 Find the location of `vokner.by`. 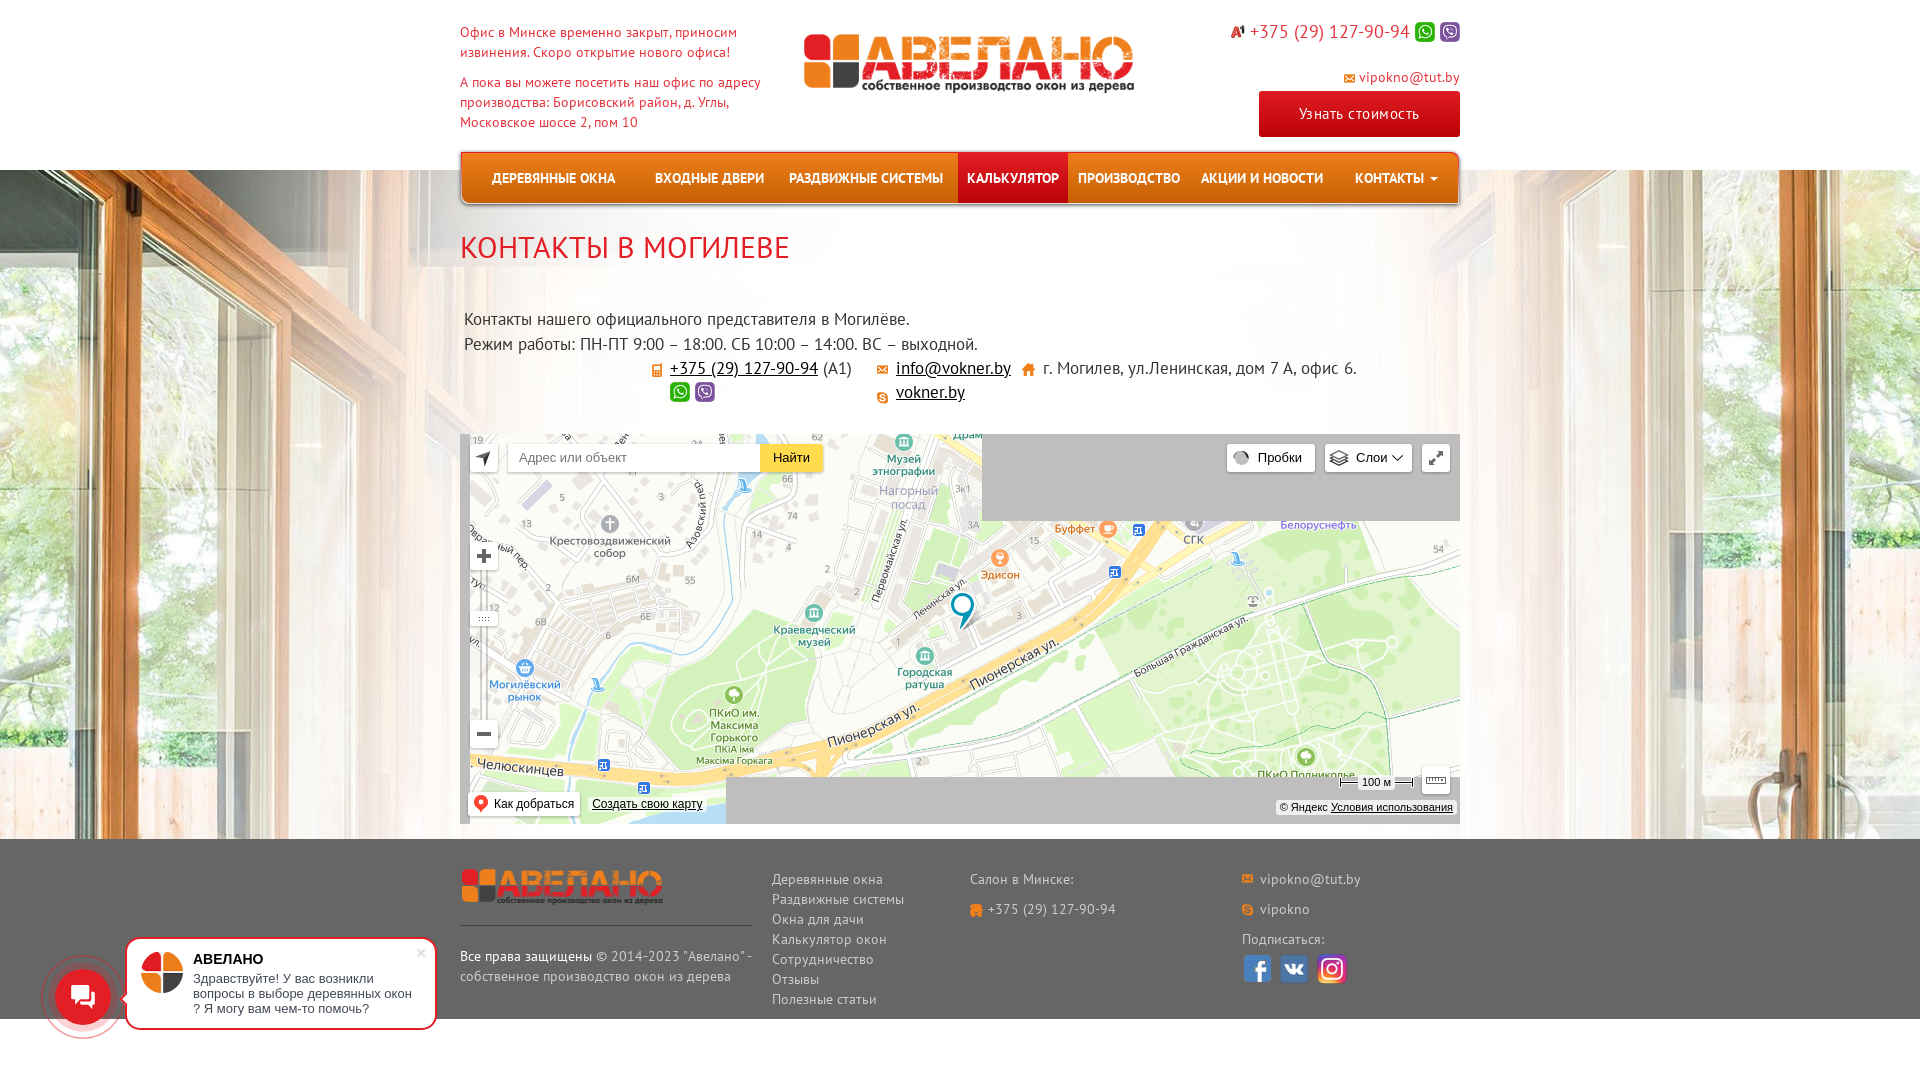

vokner.by is located at coordinates (930, 392).